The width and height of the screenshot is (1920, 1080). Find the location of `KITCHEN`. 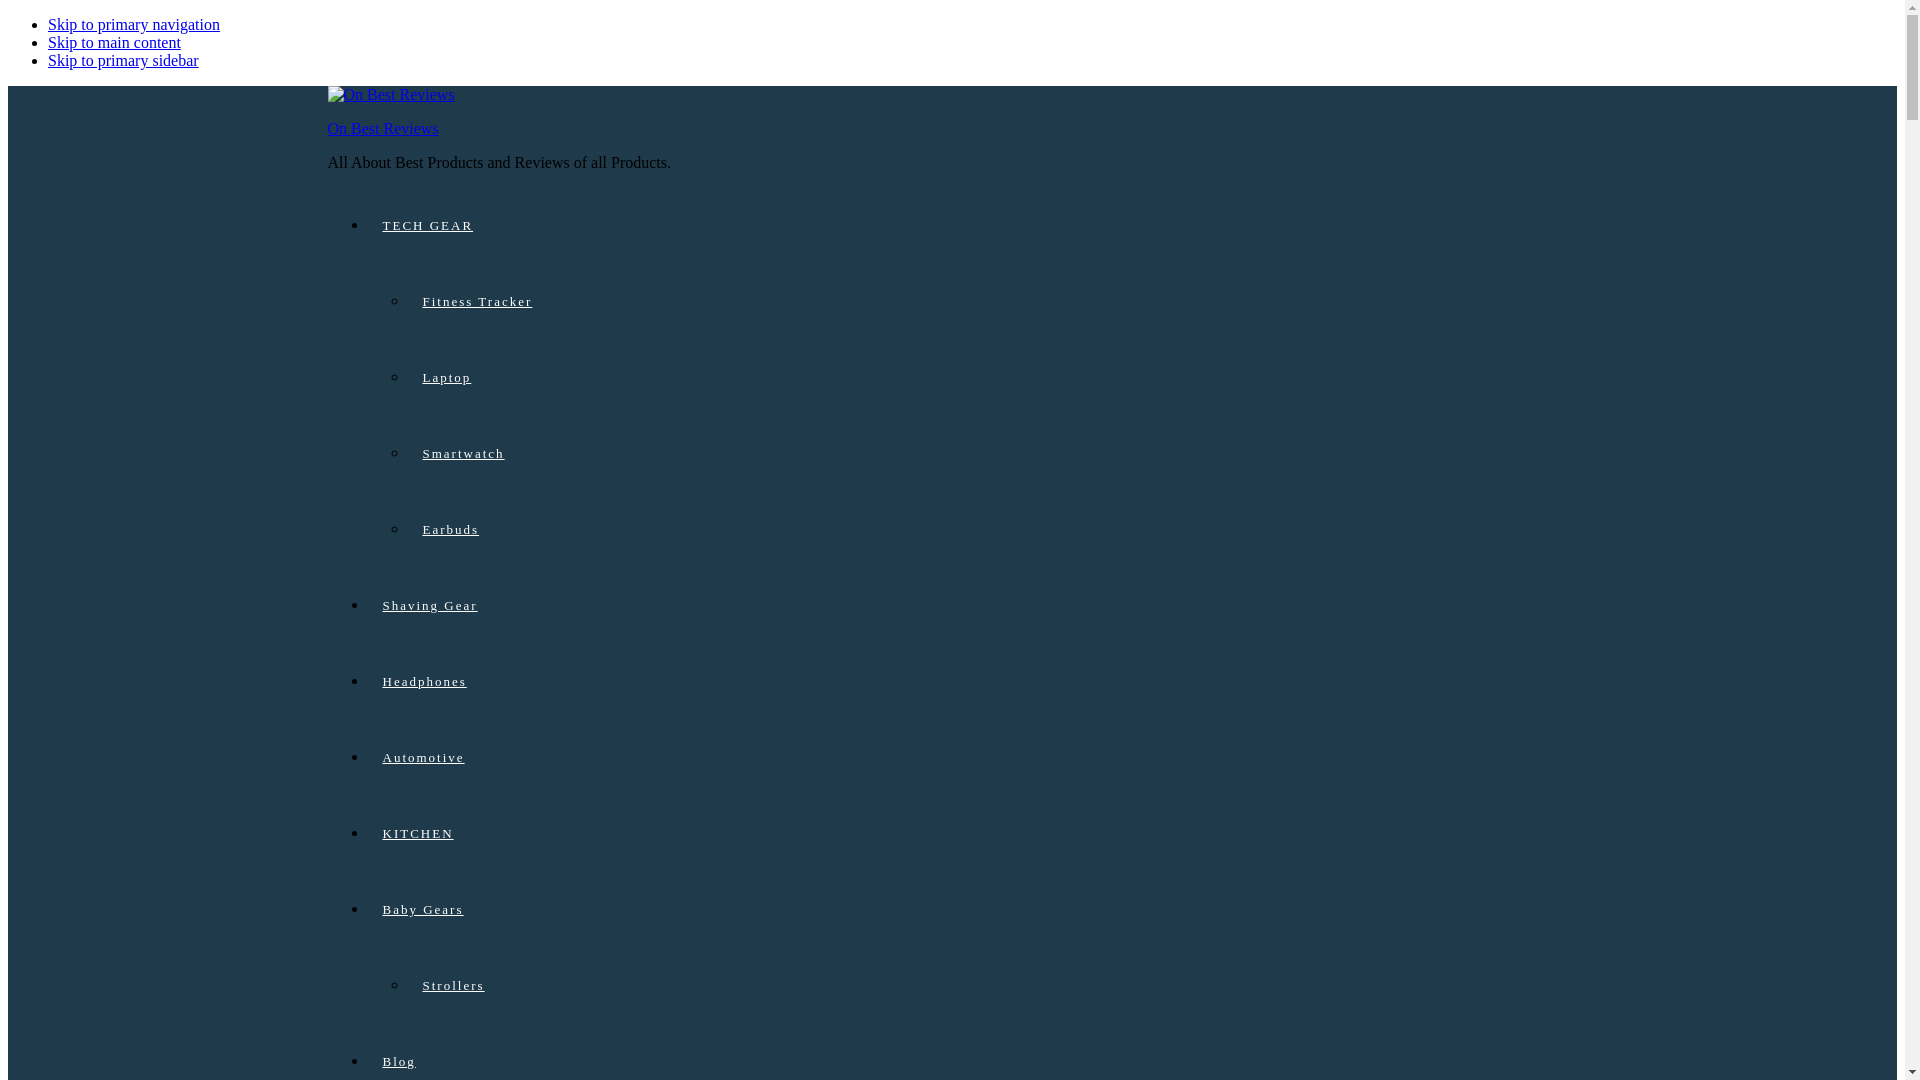

KITCHEN is located at coordinates (973, 833).